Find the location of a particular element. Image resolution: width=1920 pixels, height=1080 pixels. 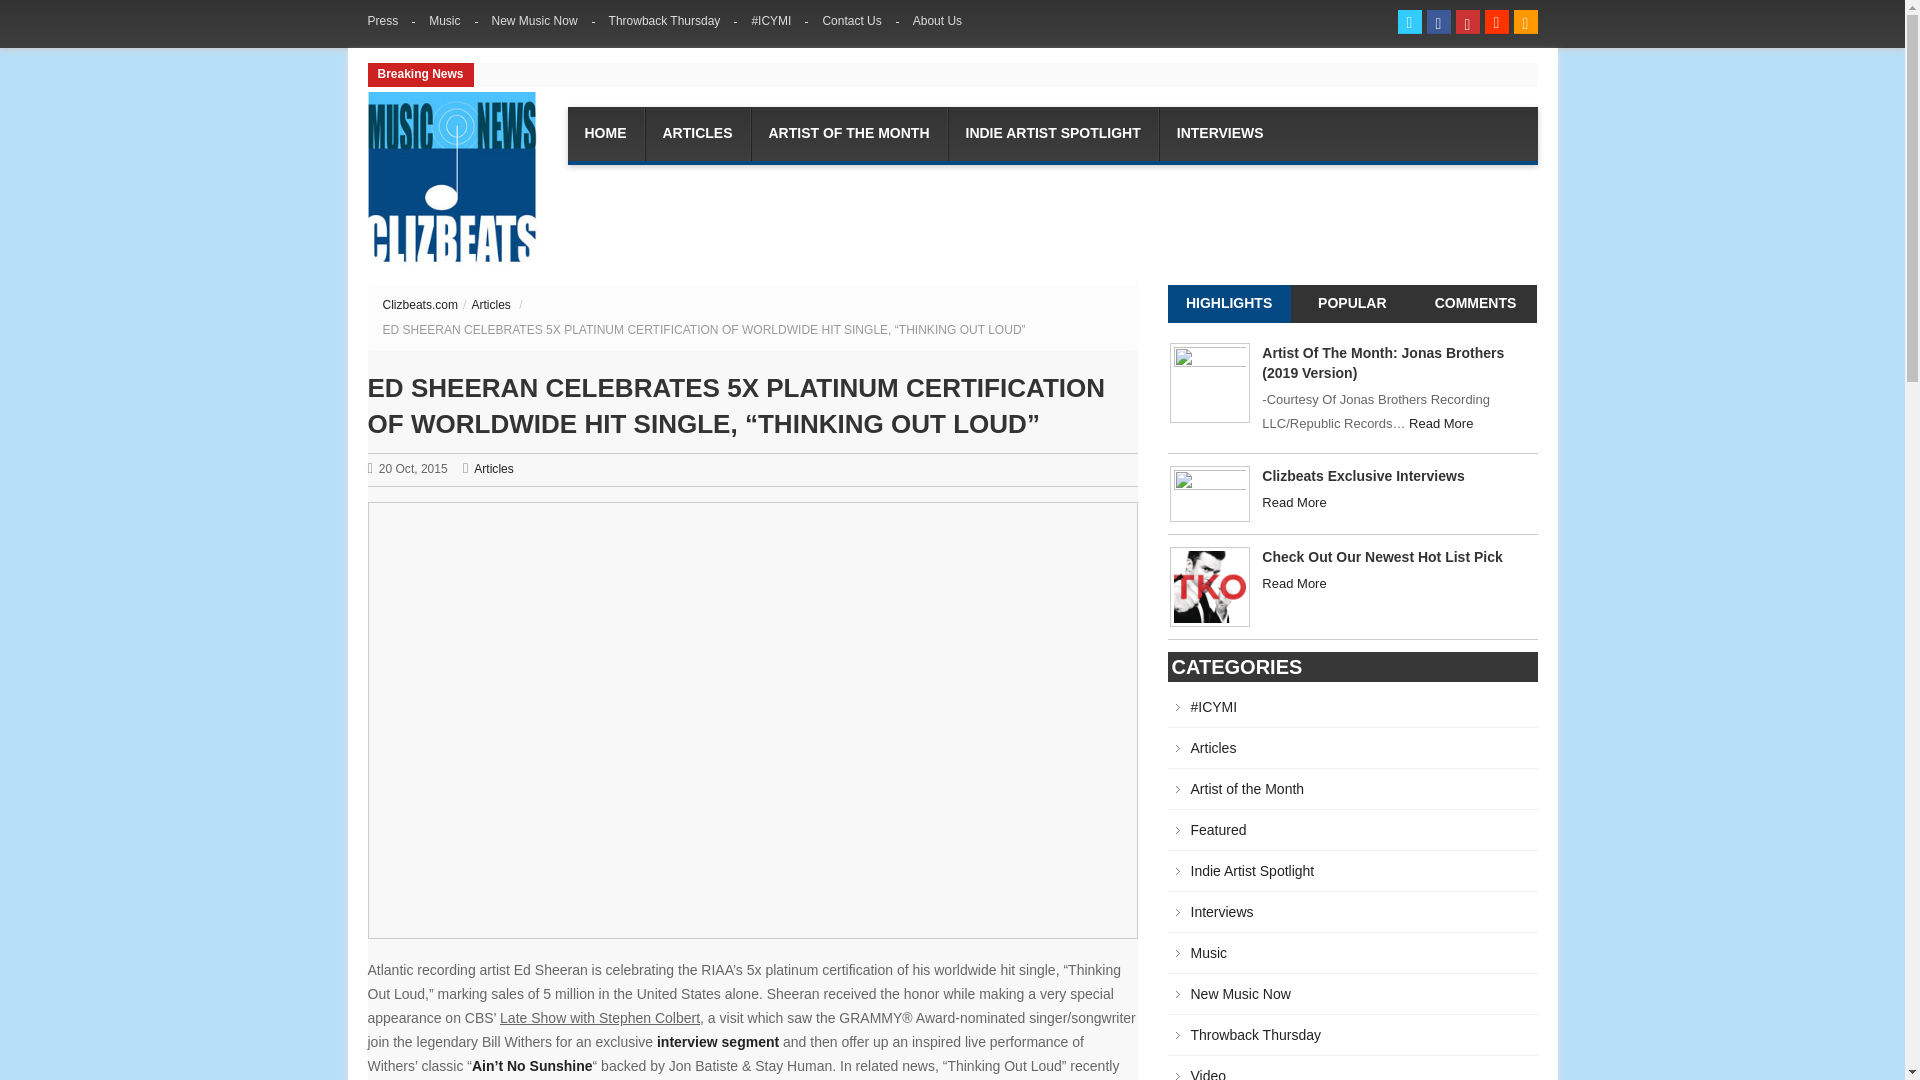

INTERVIEWS is located at coordinates (1220, 133).